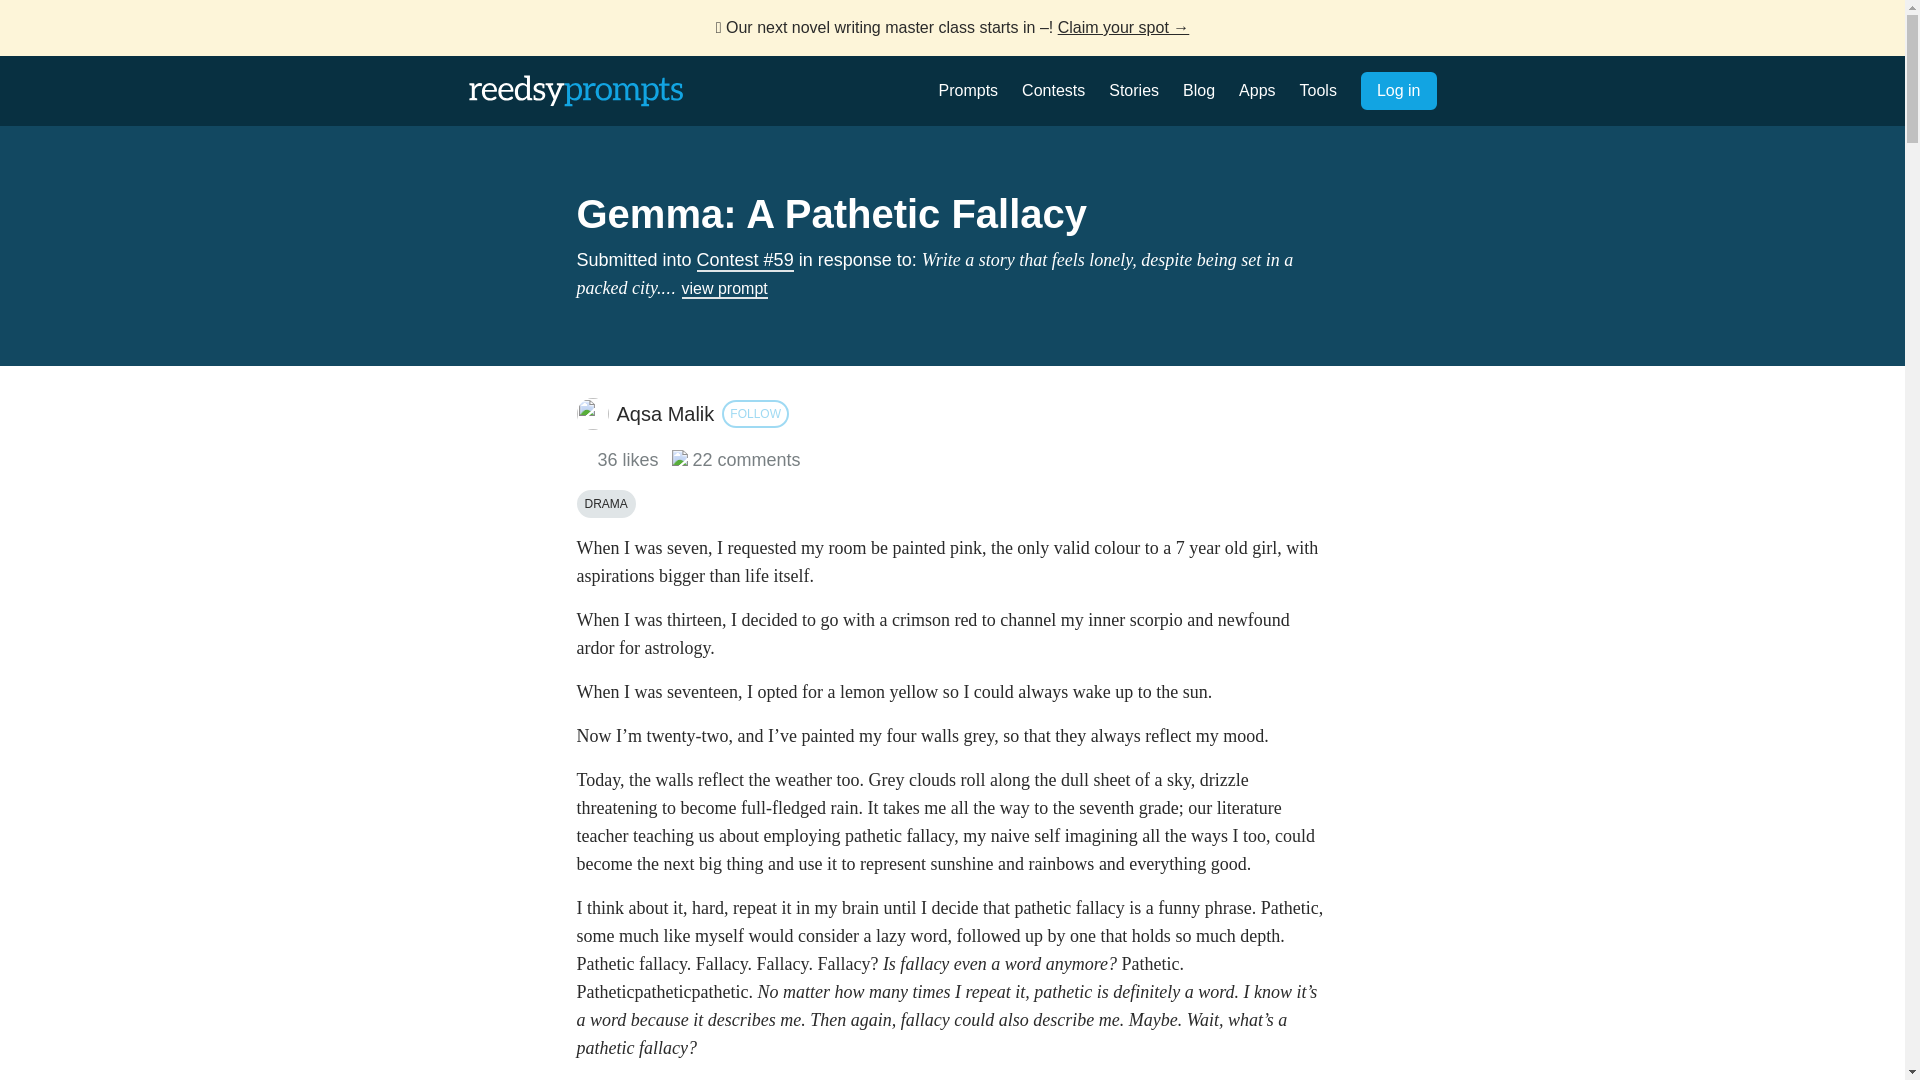 The image size is (1920, 1080). What do you see at coordinates (1318, 90) in the screenshot?
I see `Tools` at bounding box center [1318, 90].